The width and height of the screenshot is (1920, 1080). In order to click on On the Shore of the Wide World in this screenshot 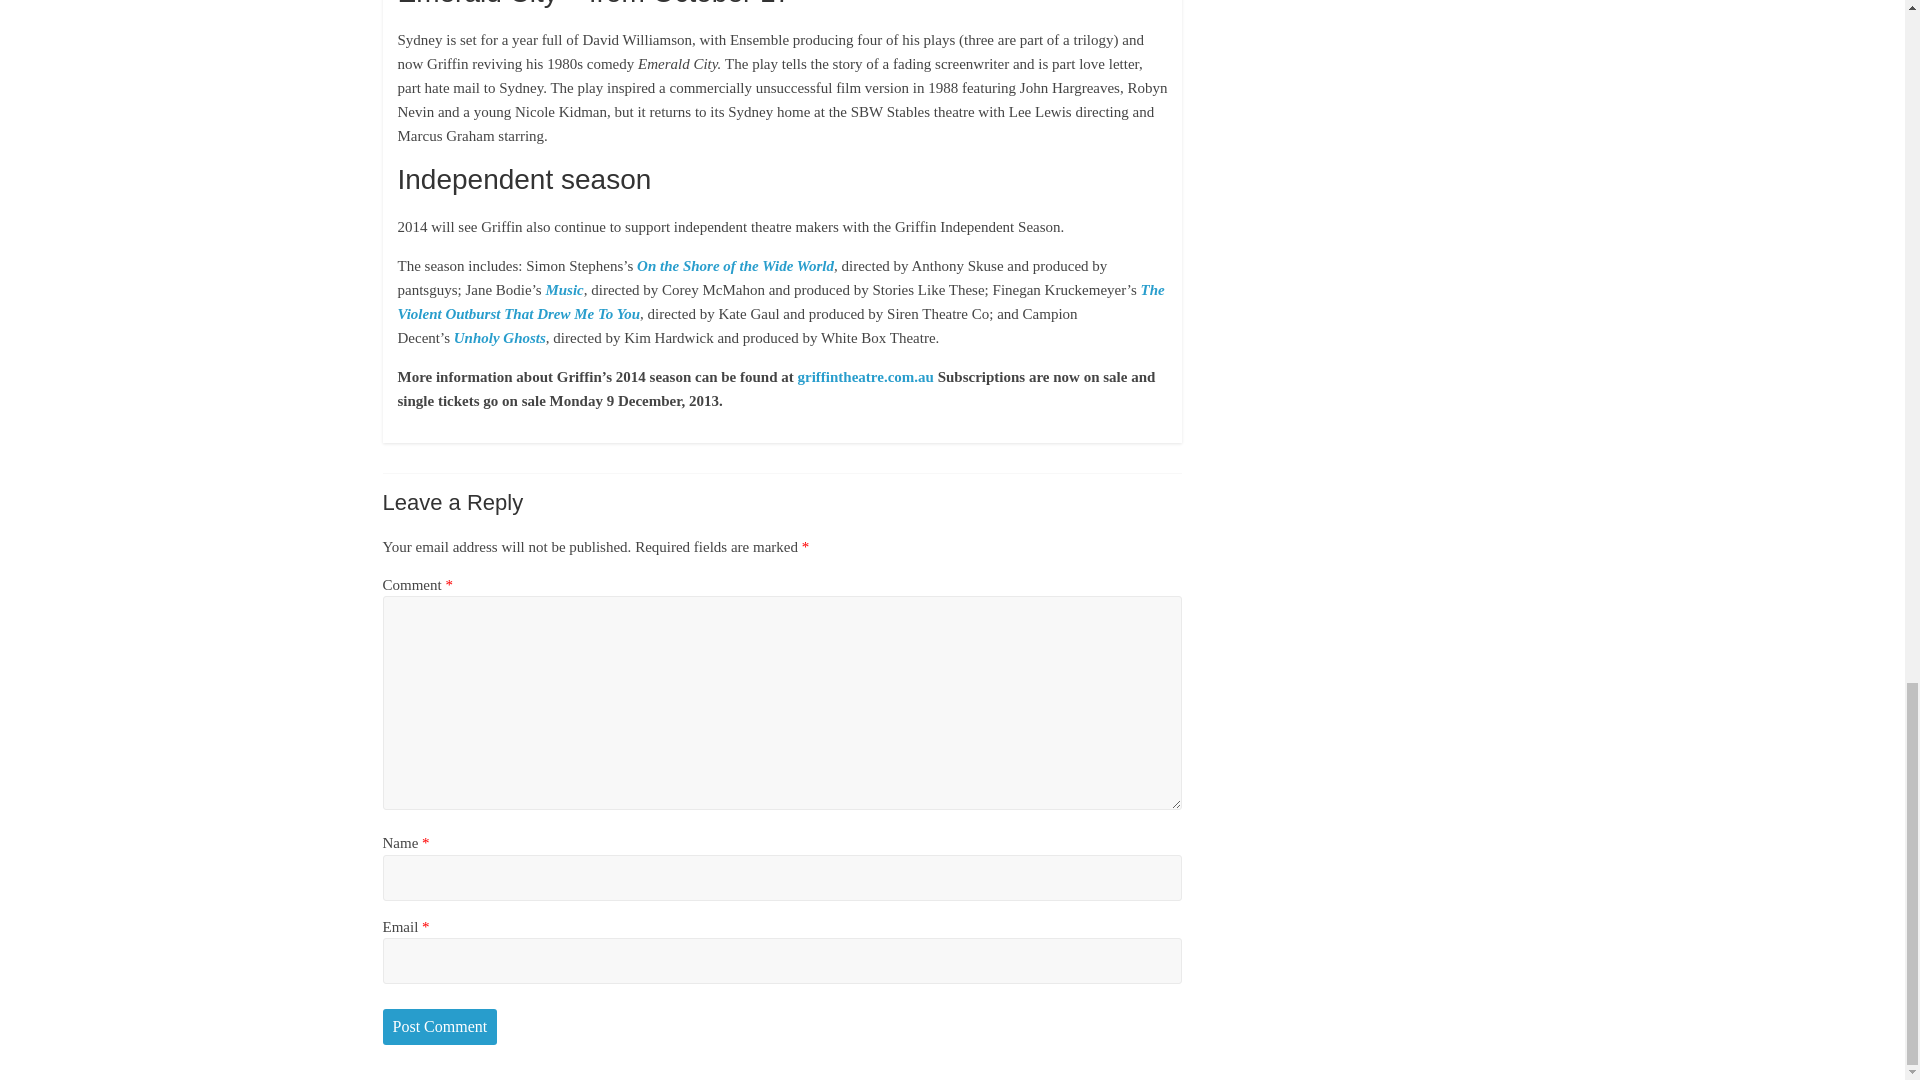, I will do `click(735, 266)`.